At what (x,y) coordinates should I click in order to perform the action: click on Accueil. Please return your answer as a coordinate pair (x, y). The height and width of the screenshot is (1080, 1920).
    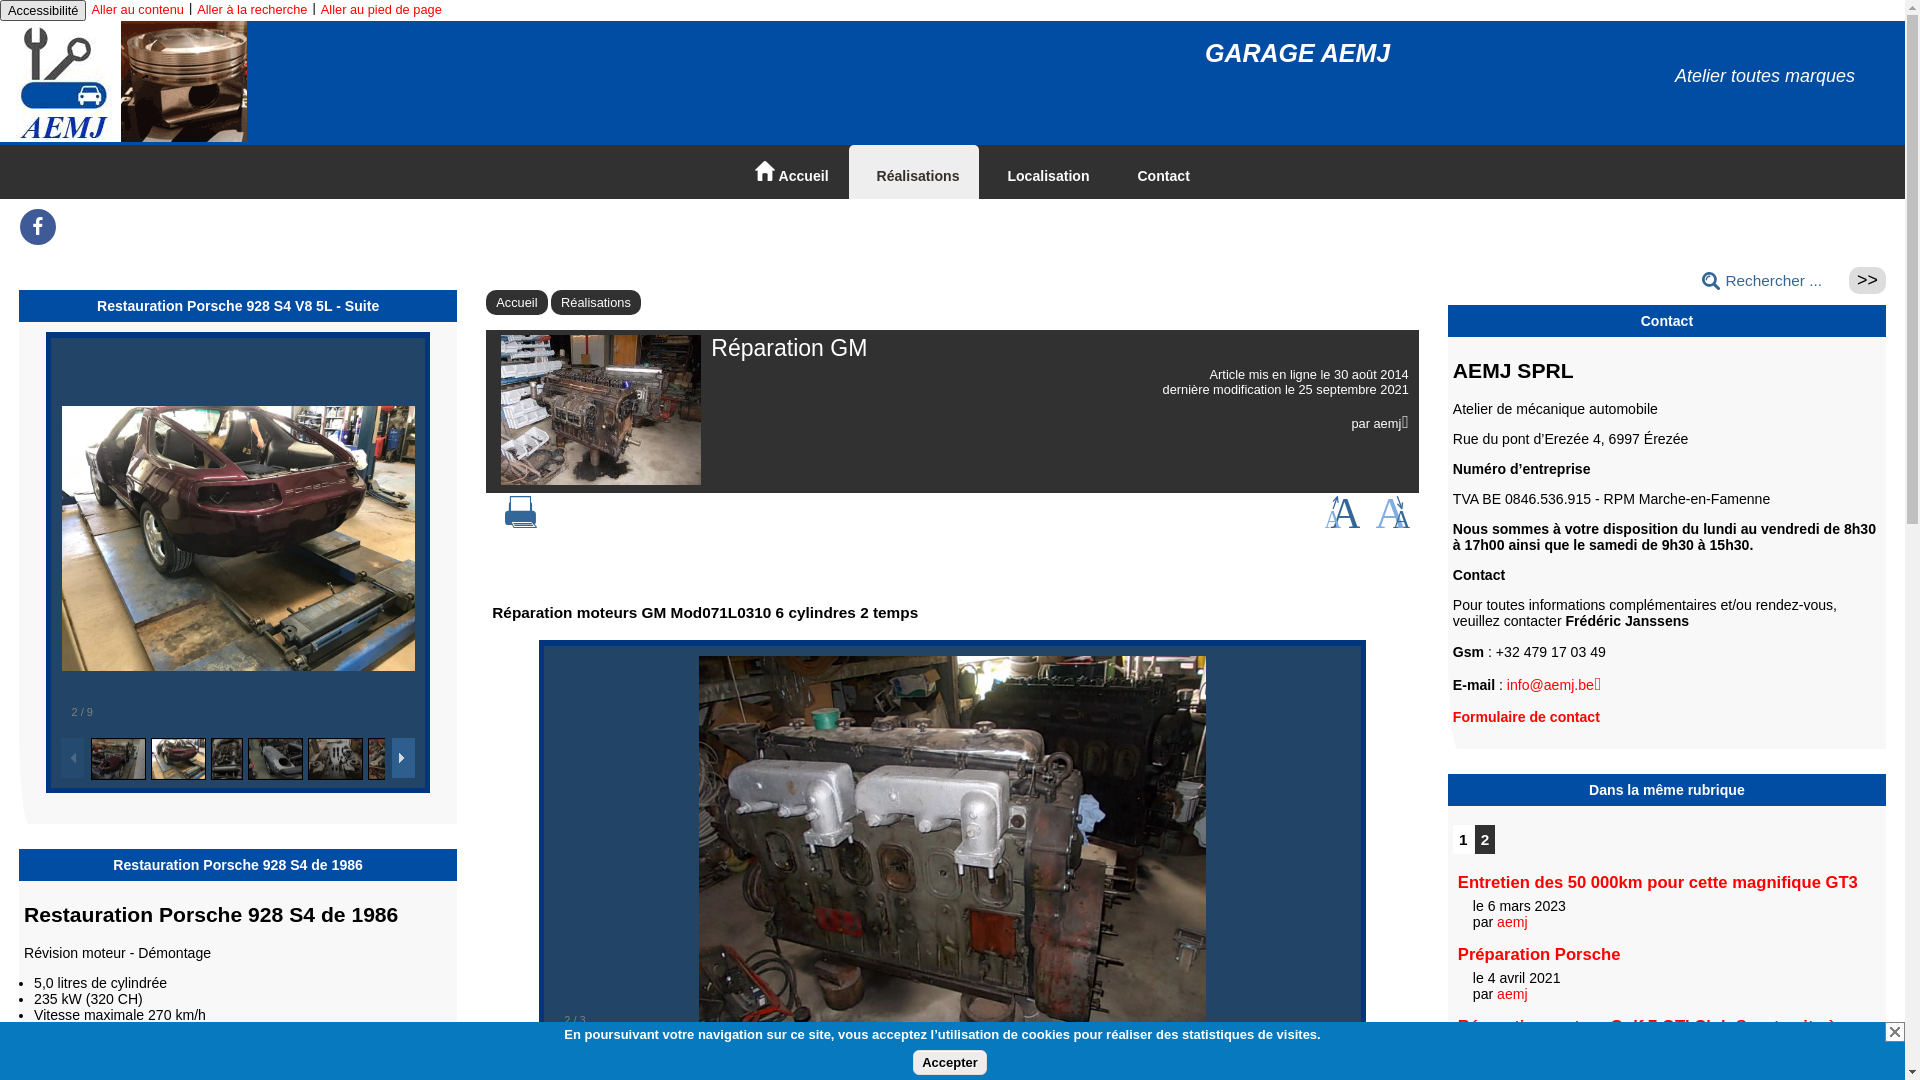
    Looking at the image, I should click on (125, 138).